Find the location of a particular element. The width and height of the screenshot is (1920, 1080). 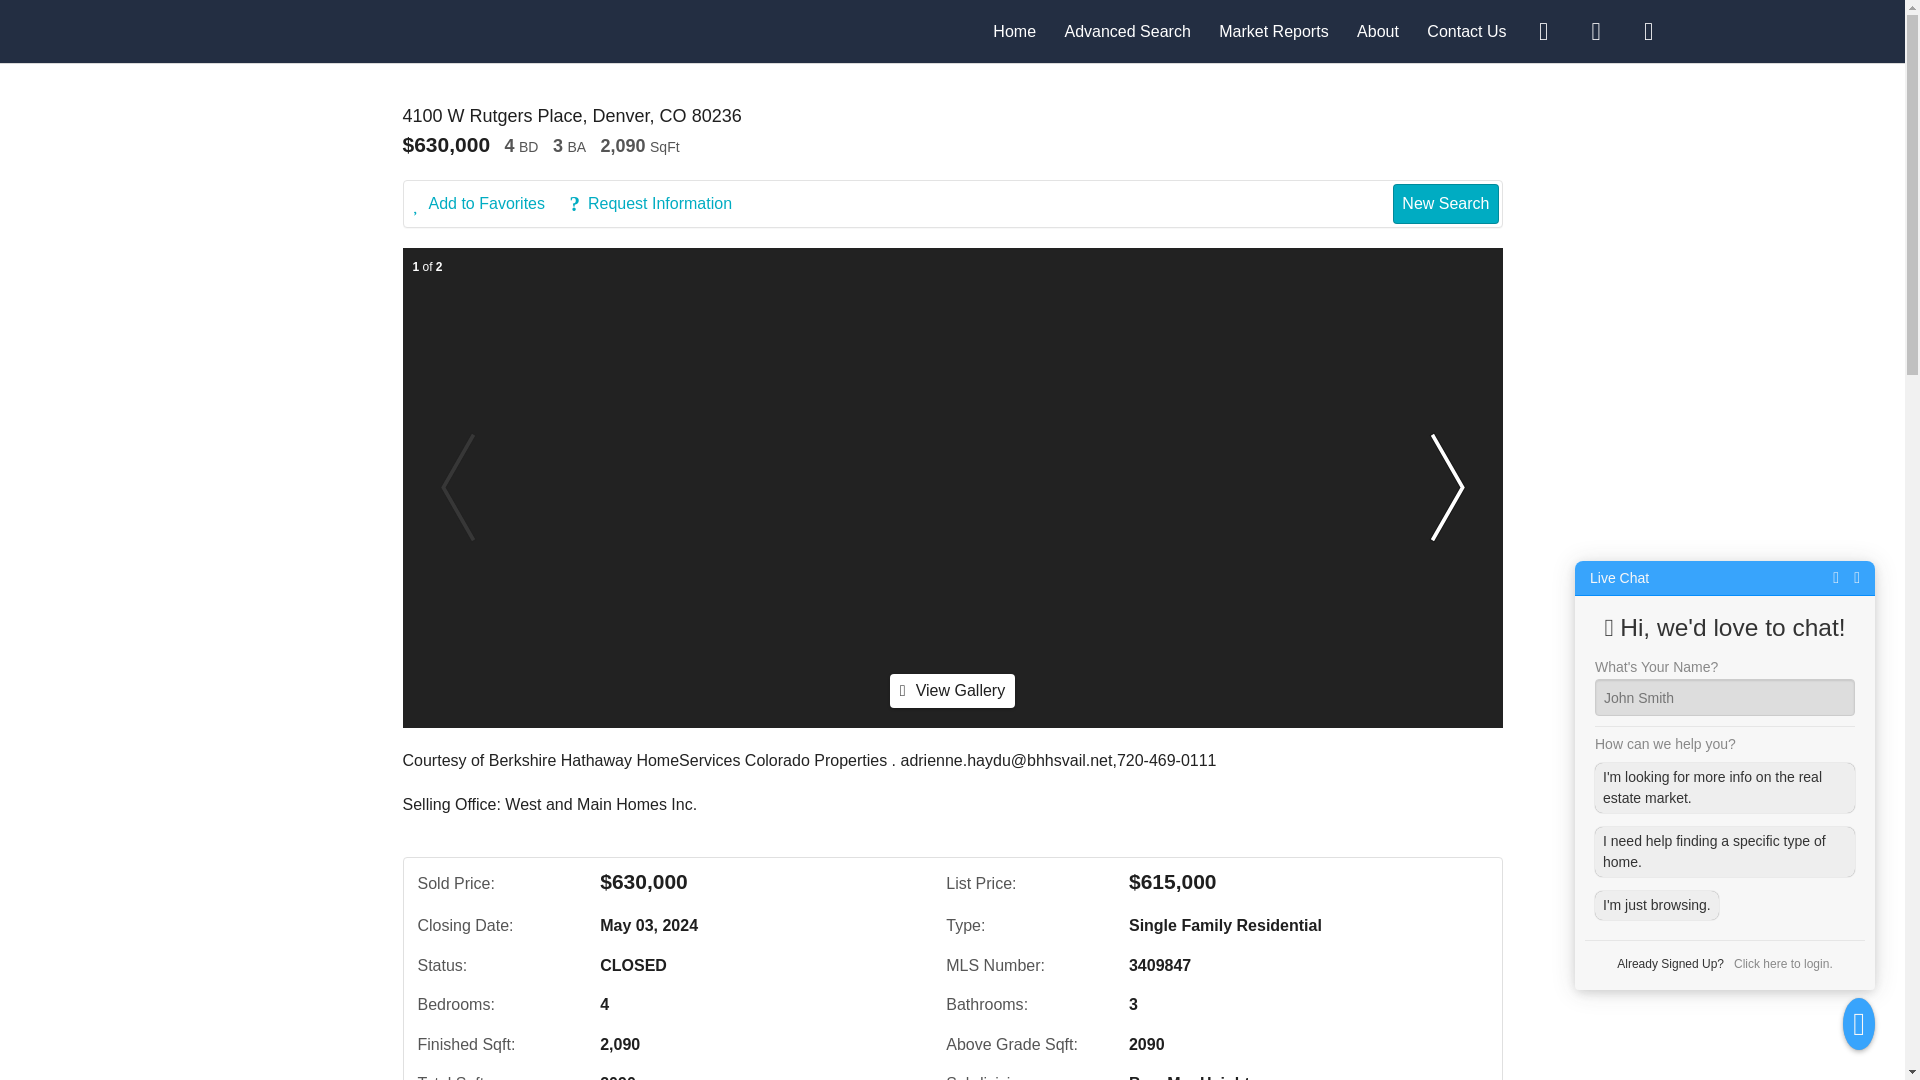

Request Information is located at coordinates (660, 204).